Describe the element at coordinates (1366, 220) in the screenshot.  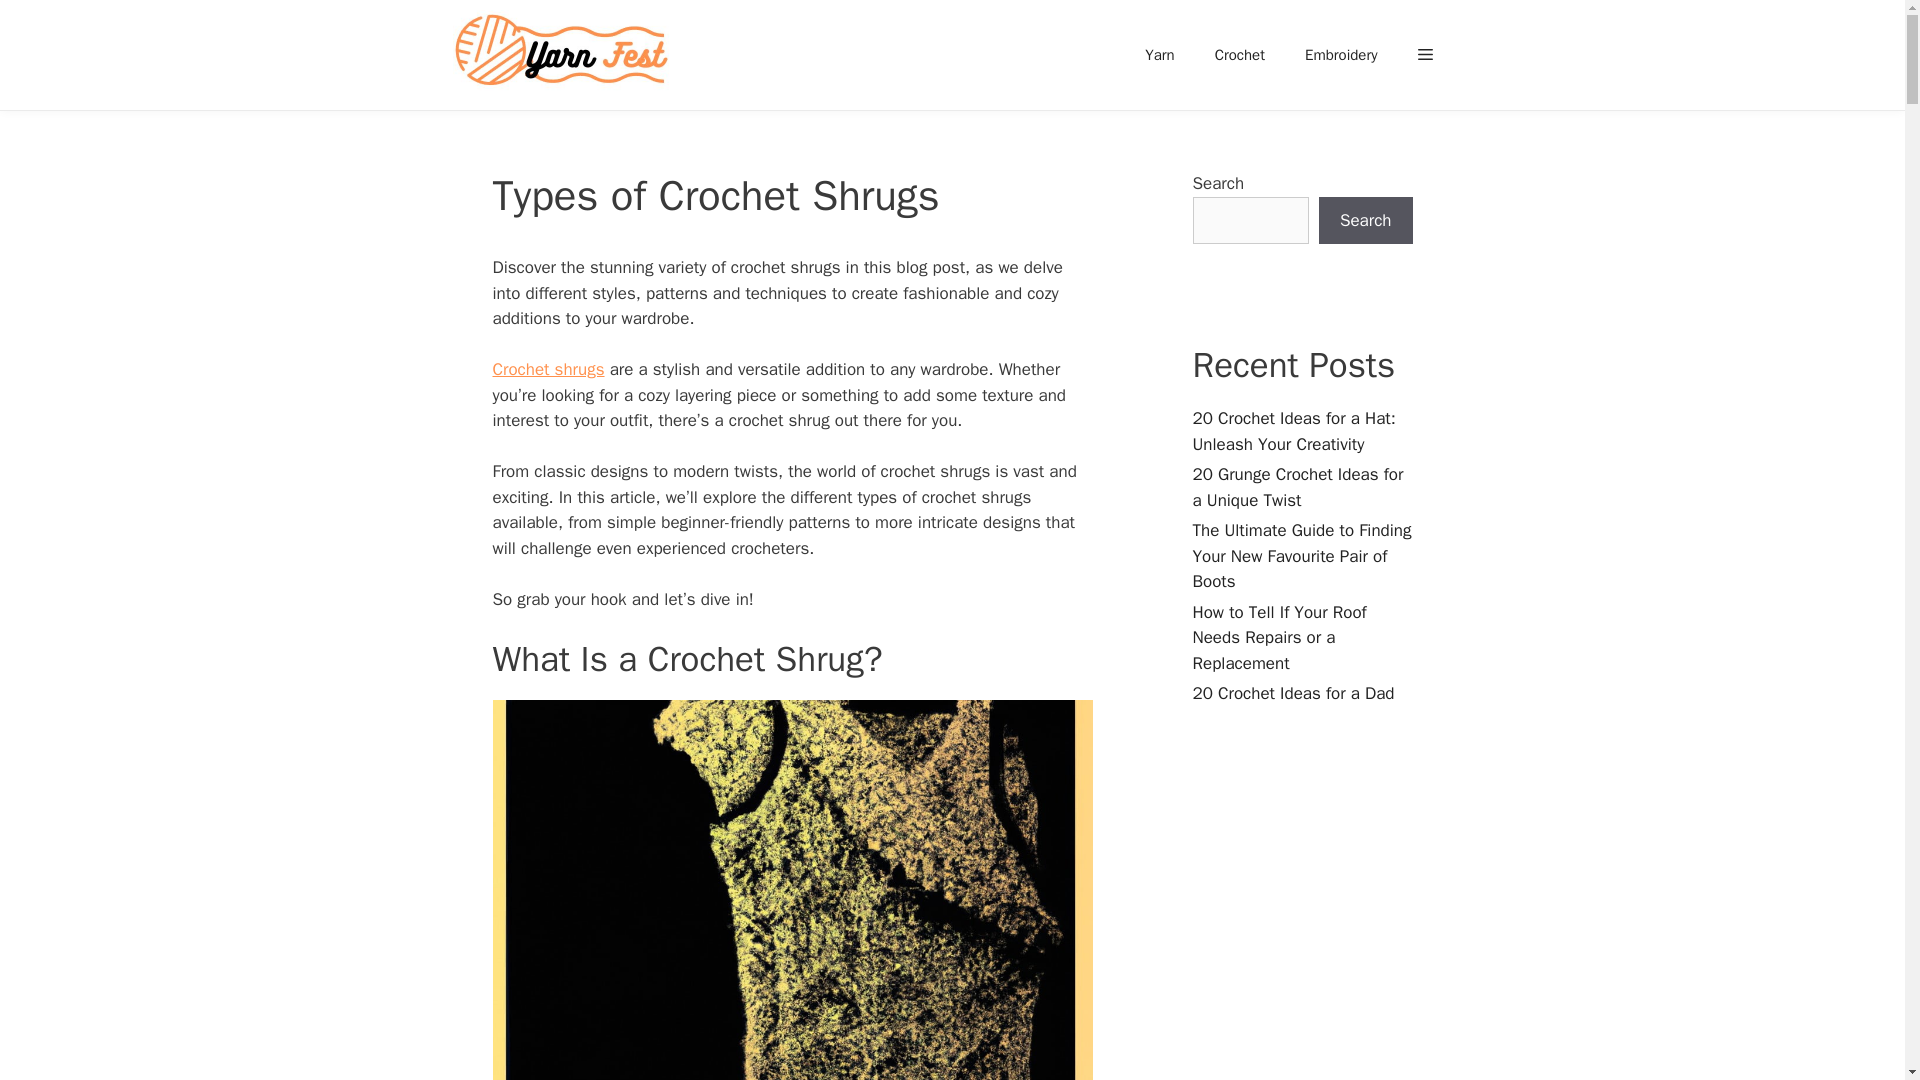
I see `Search` at that location.